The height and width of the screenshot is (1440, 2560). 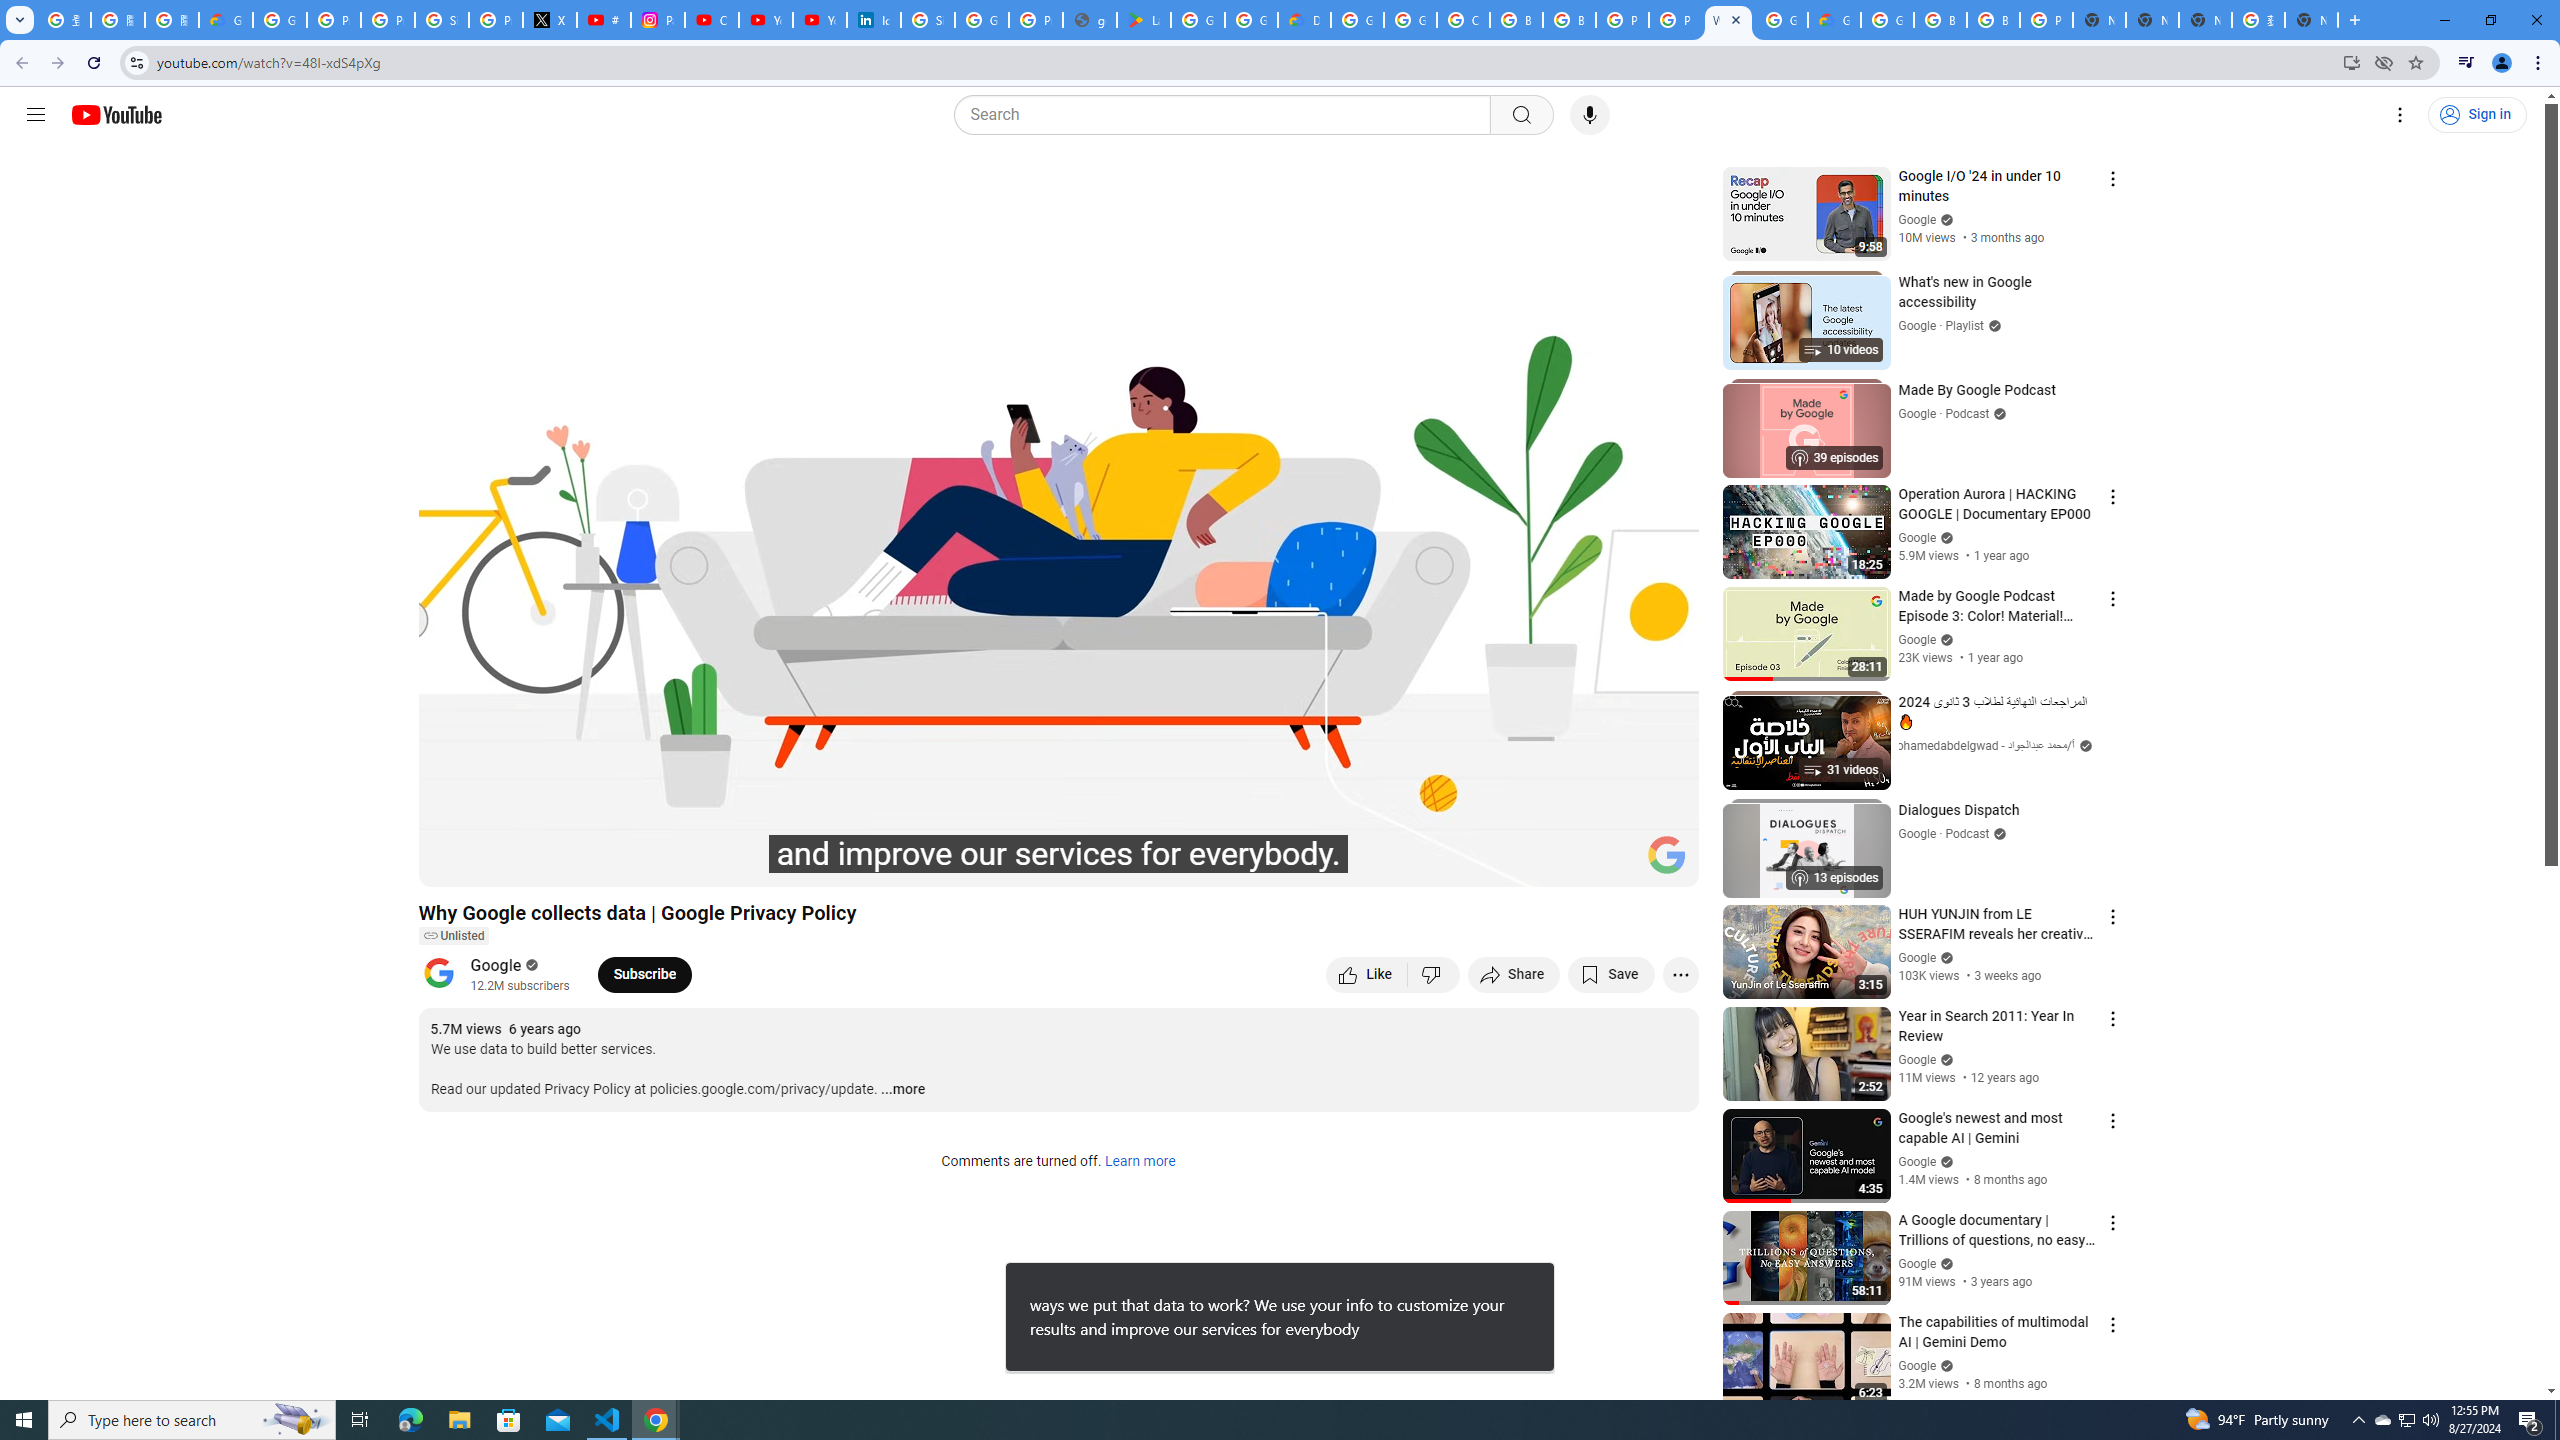 I want to click on Dislike this video, so click(x=1434, y=974).